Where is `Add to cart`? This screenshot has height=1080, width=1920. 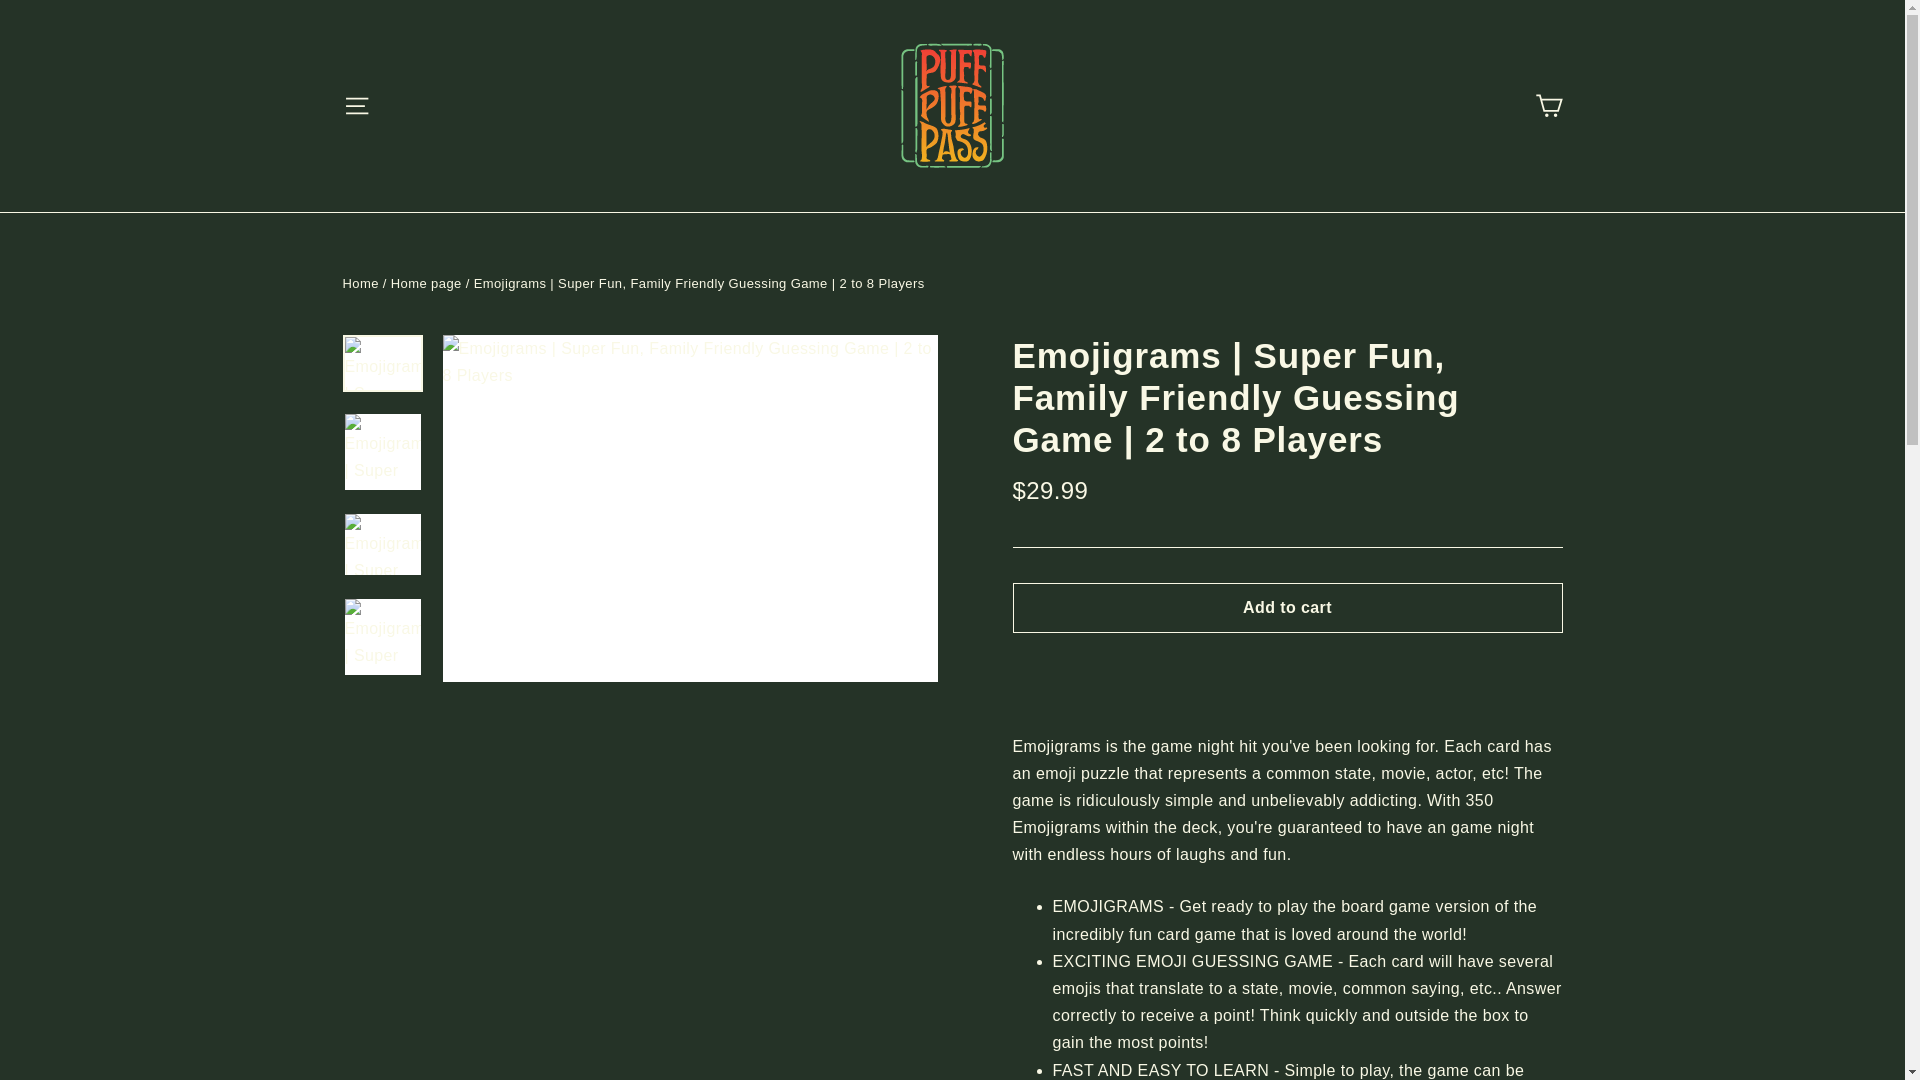 Add to cart is located at coordinates (1286, 608).